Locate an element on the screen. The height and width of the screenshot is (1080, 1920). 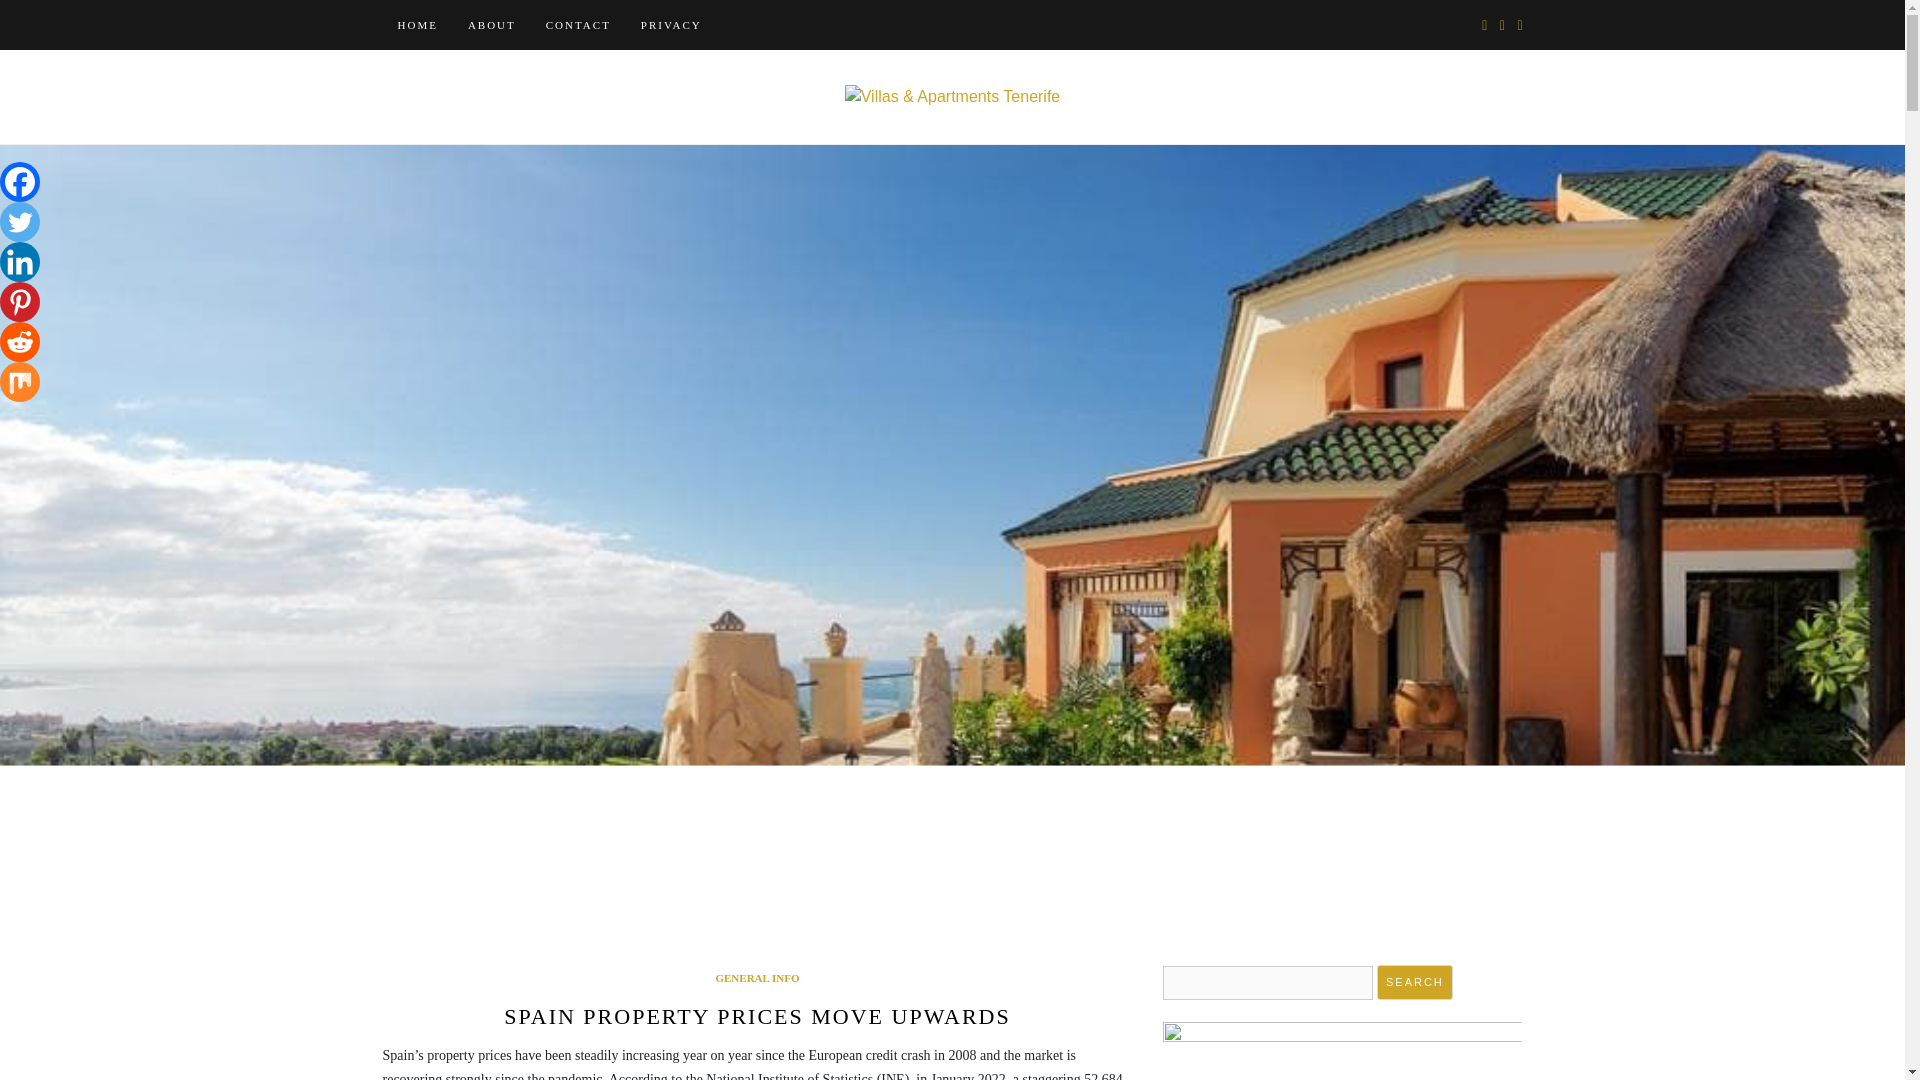
SPAIN PROPERTY PRICES MOVE UPWARDS is located at coordinates (756, 1016).